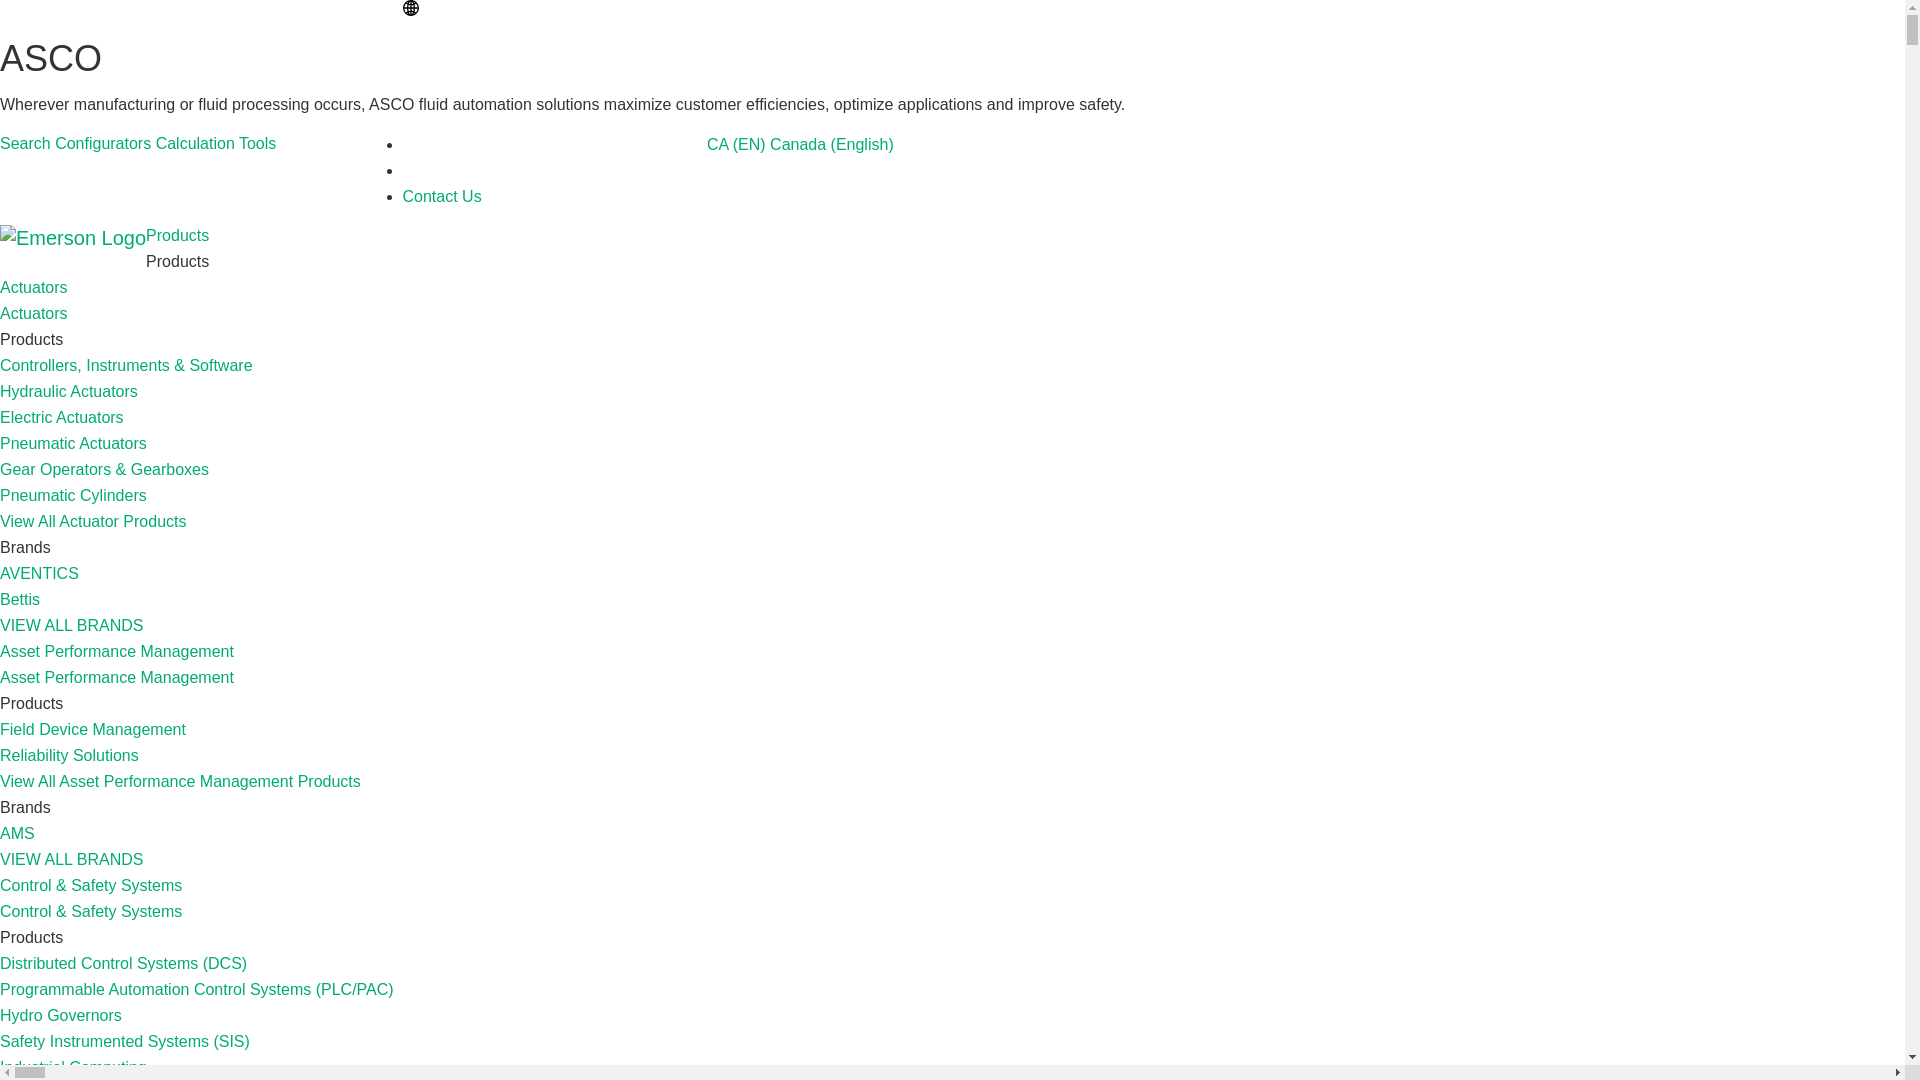  I want to click on Products, so click(178, 236).